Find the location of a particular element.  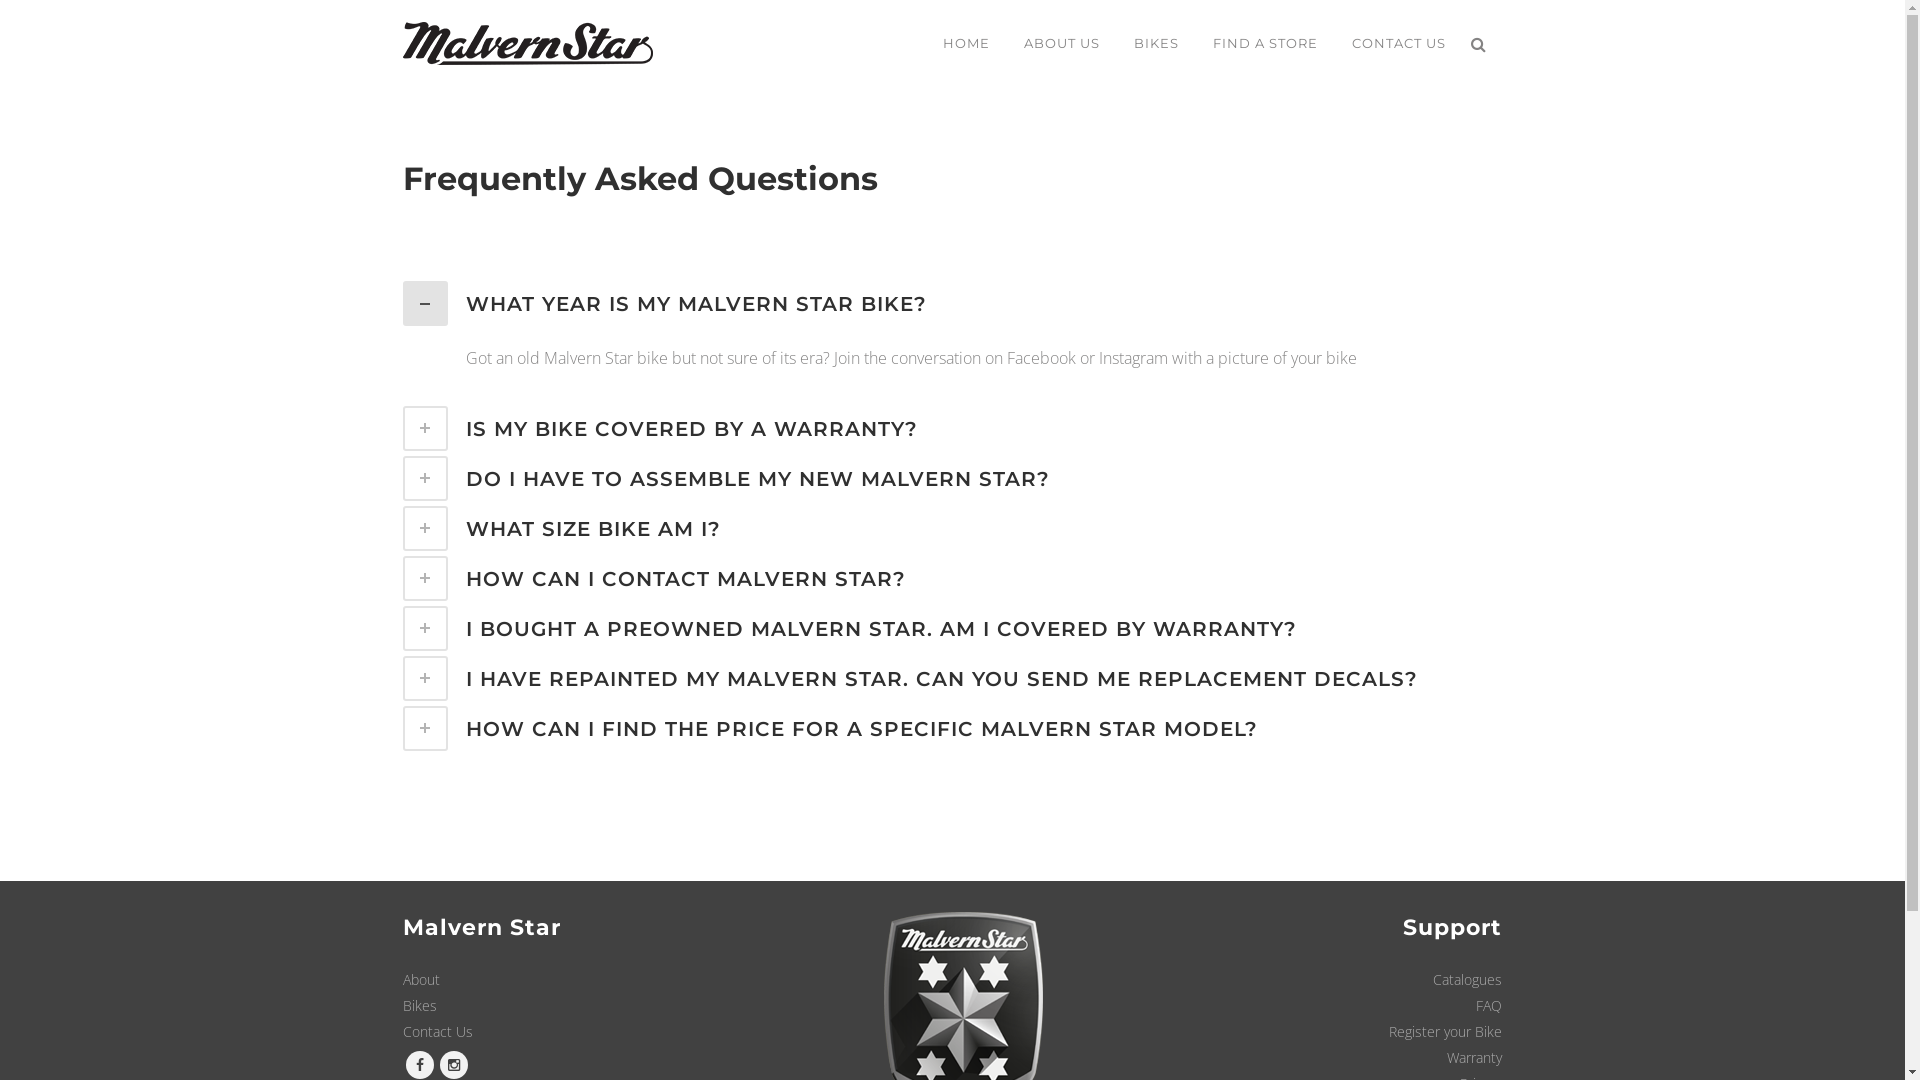

HOME is located at coordinates (966, 43).